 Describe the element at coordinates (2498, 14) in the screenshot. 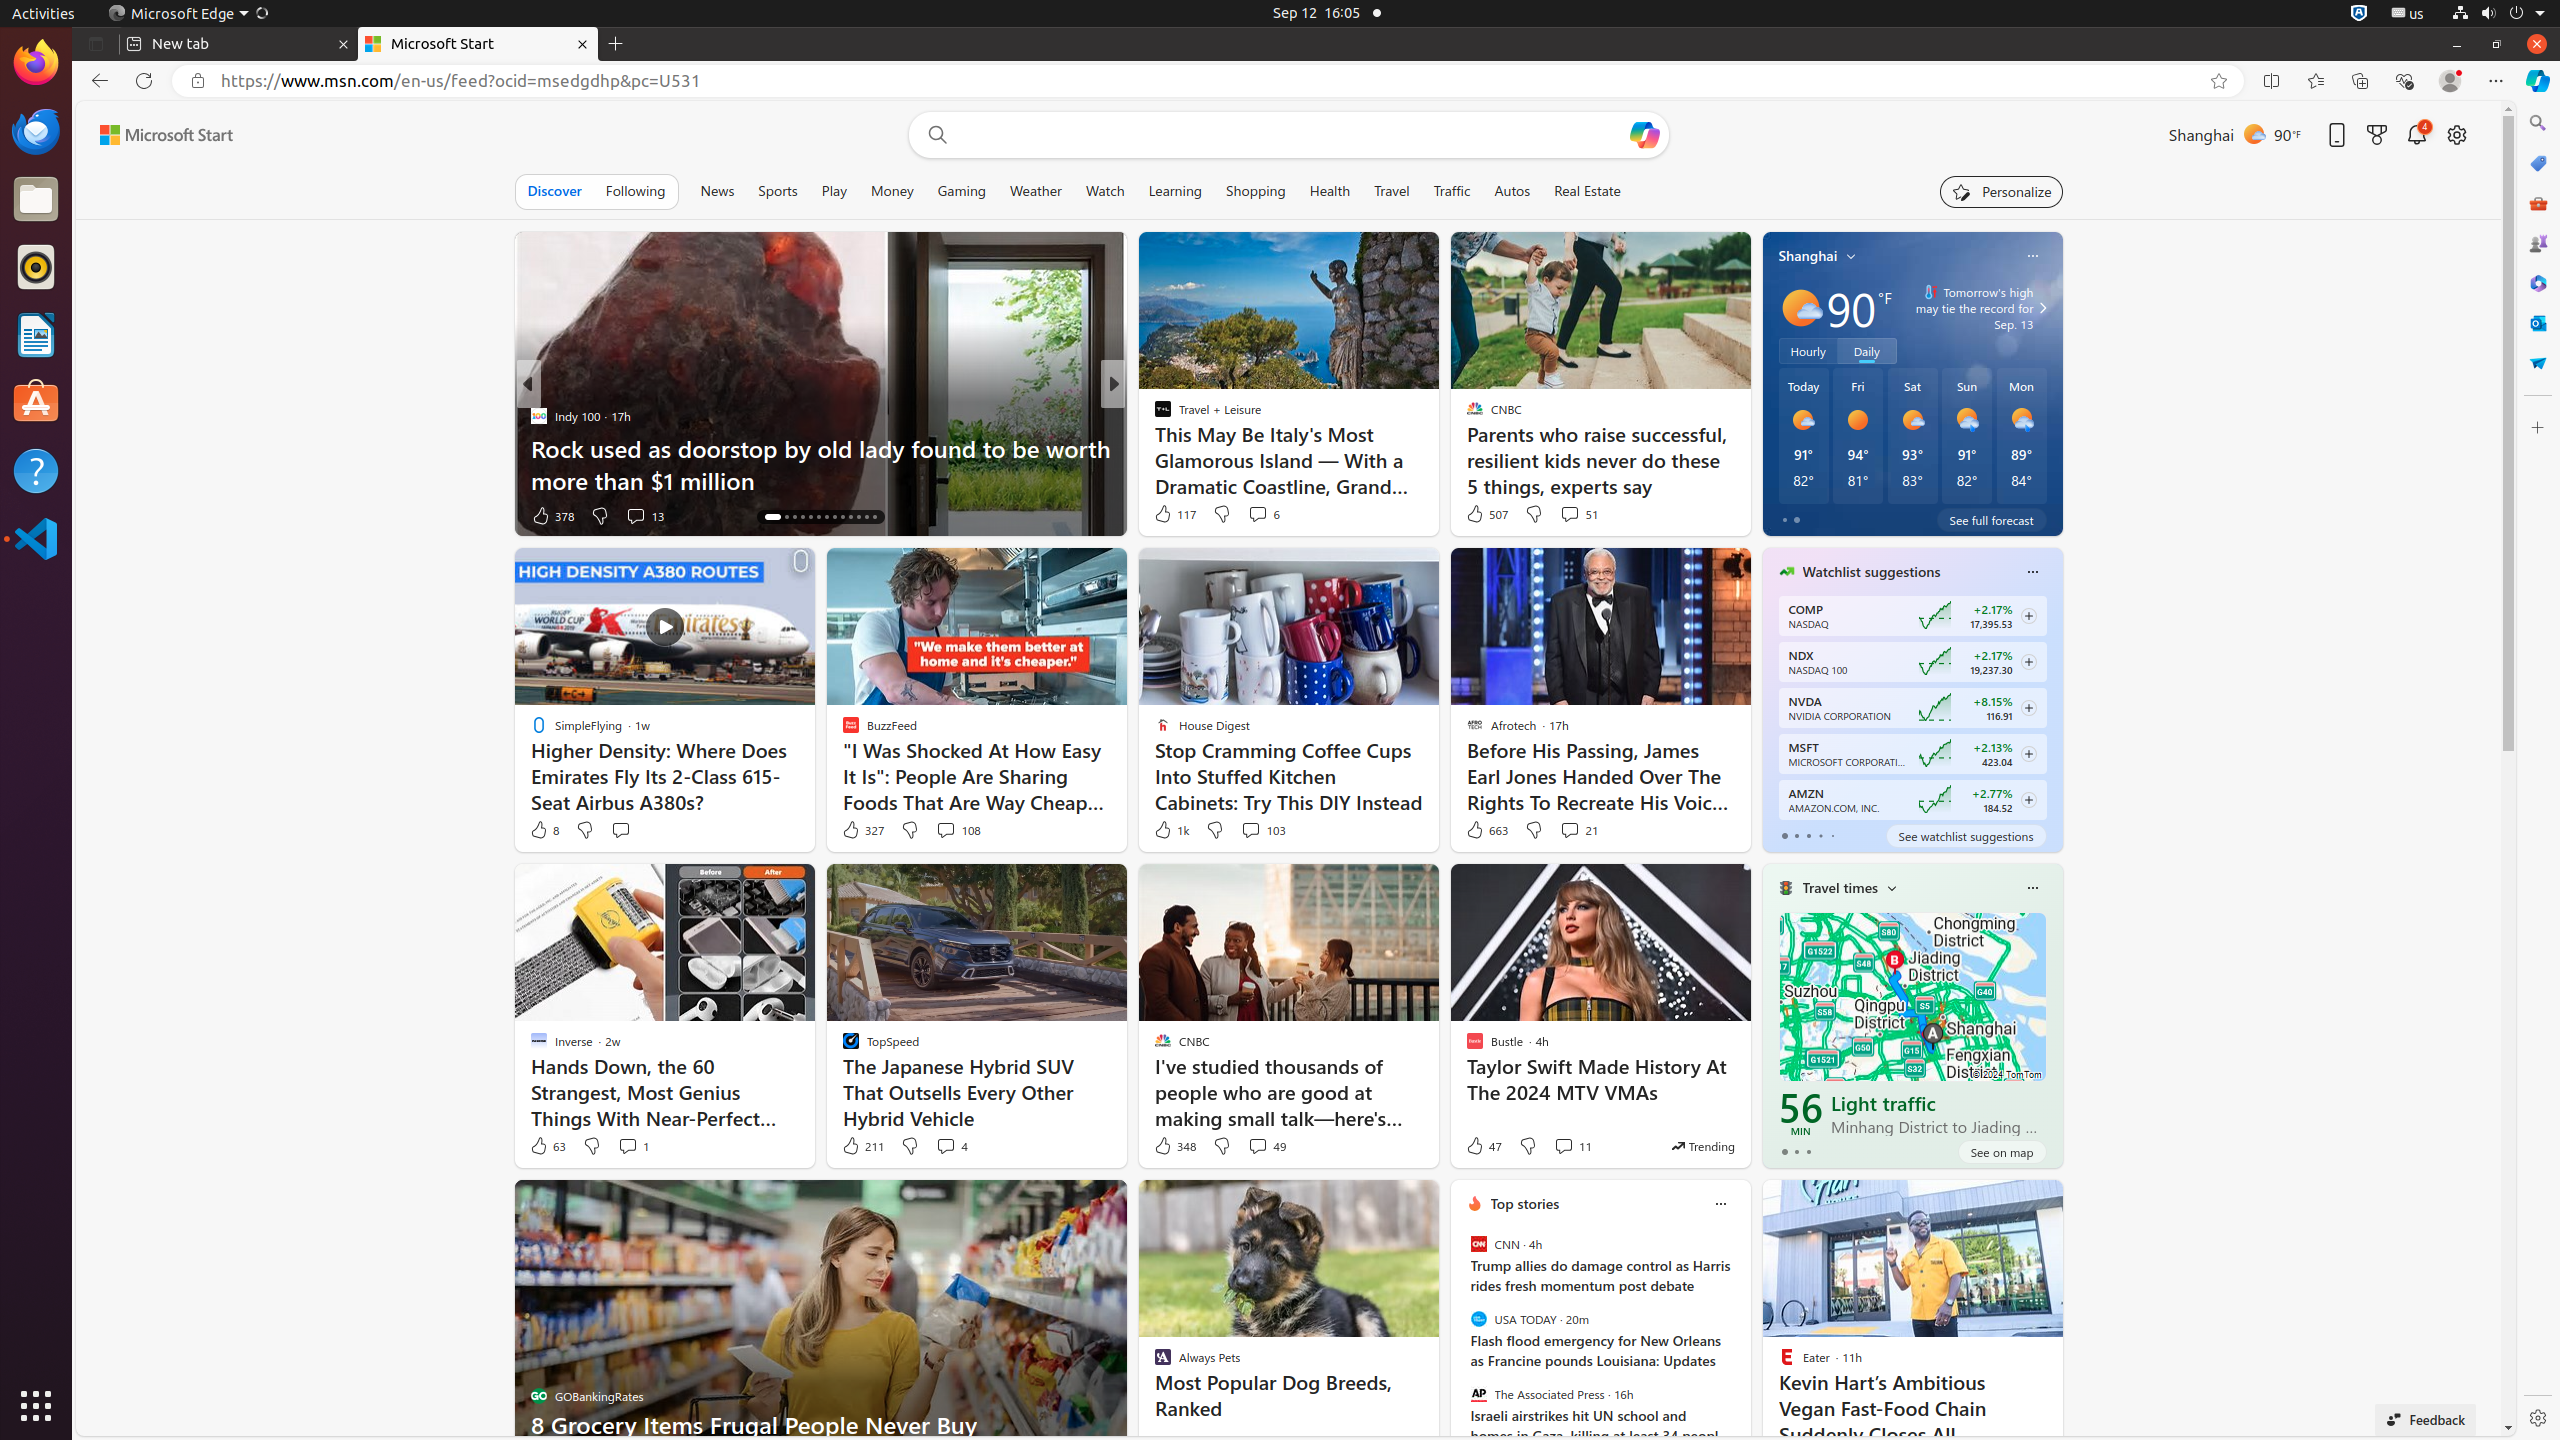

I see `System` at that location.